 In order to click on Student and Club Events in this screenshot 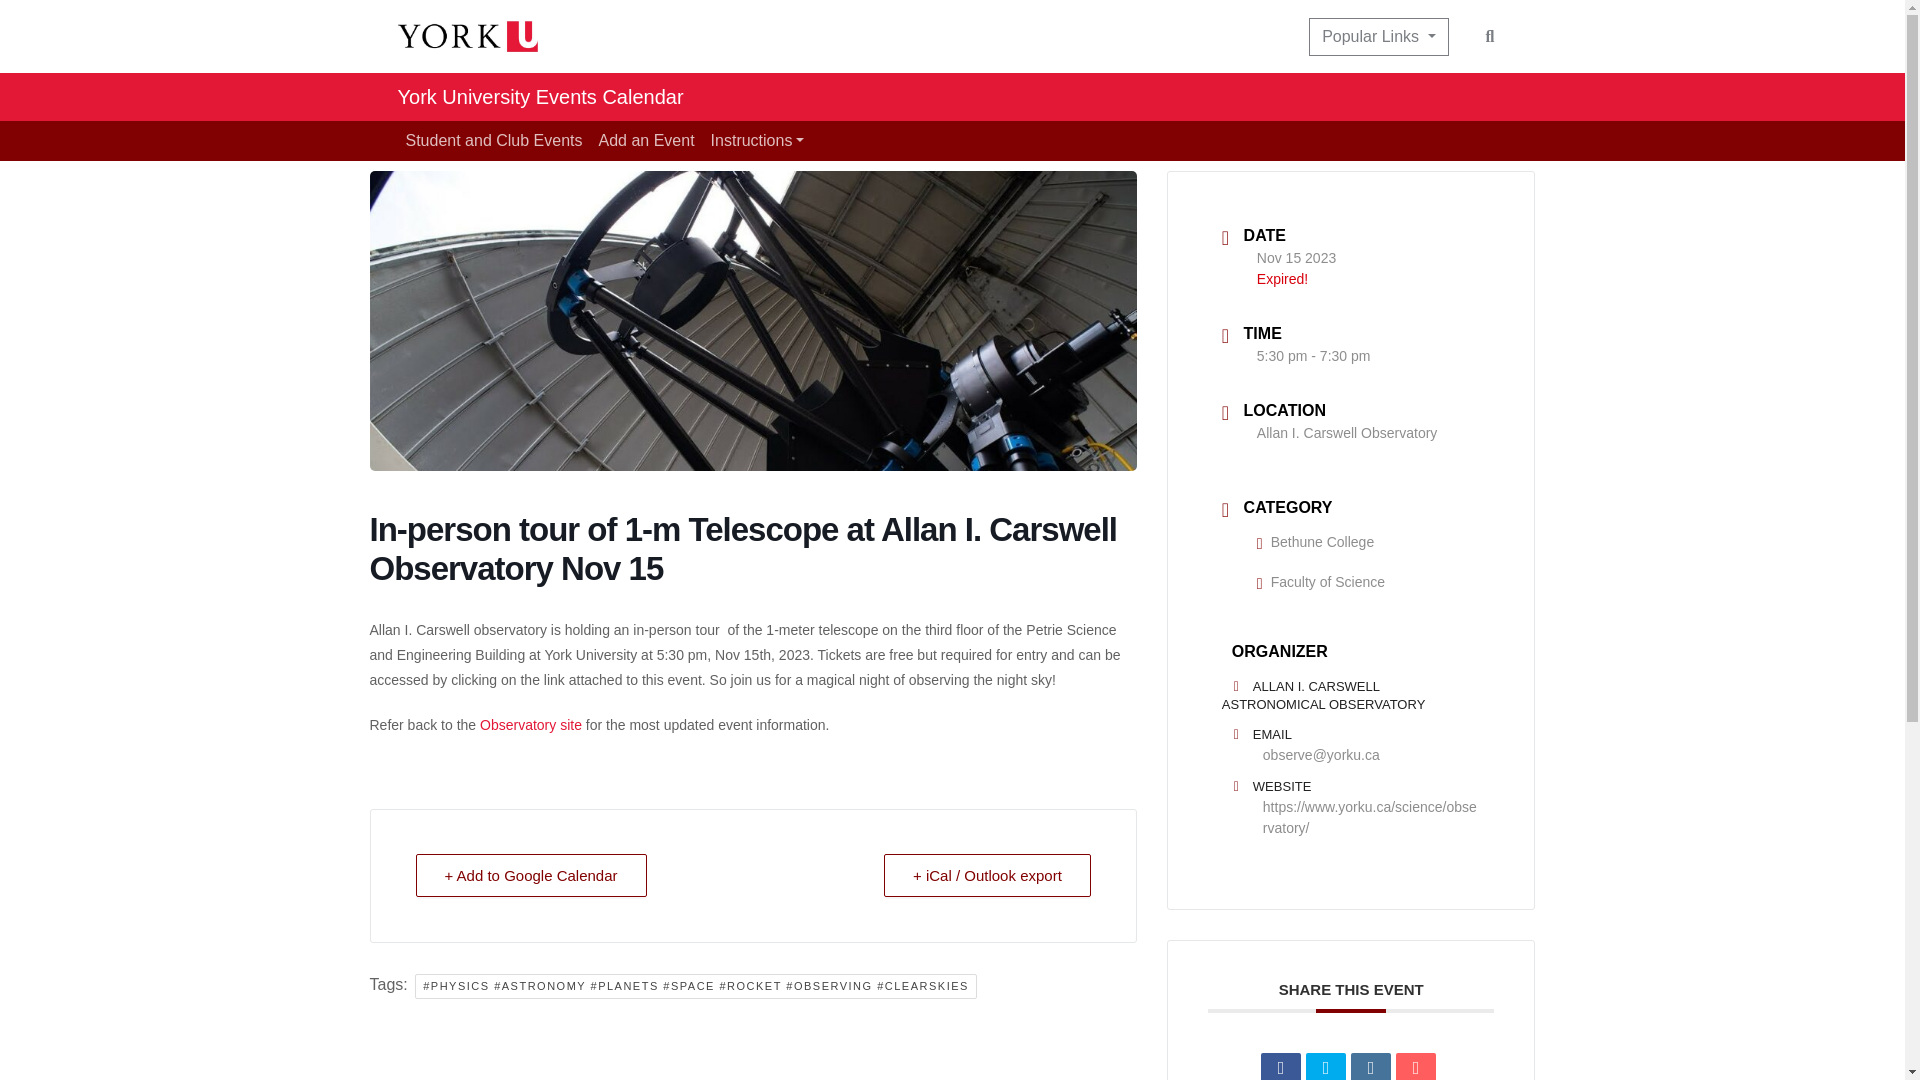, I will do `click(494, 140)`.